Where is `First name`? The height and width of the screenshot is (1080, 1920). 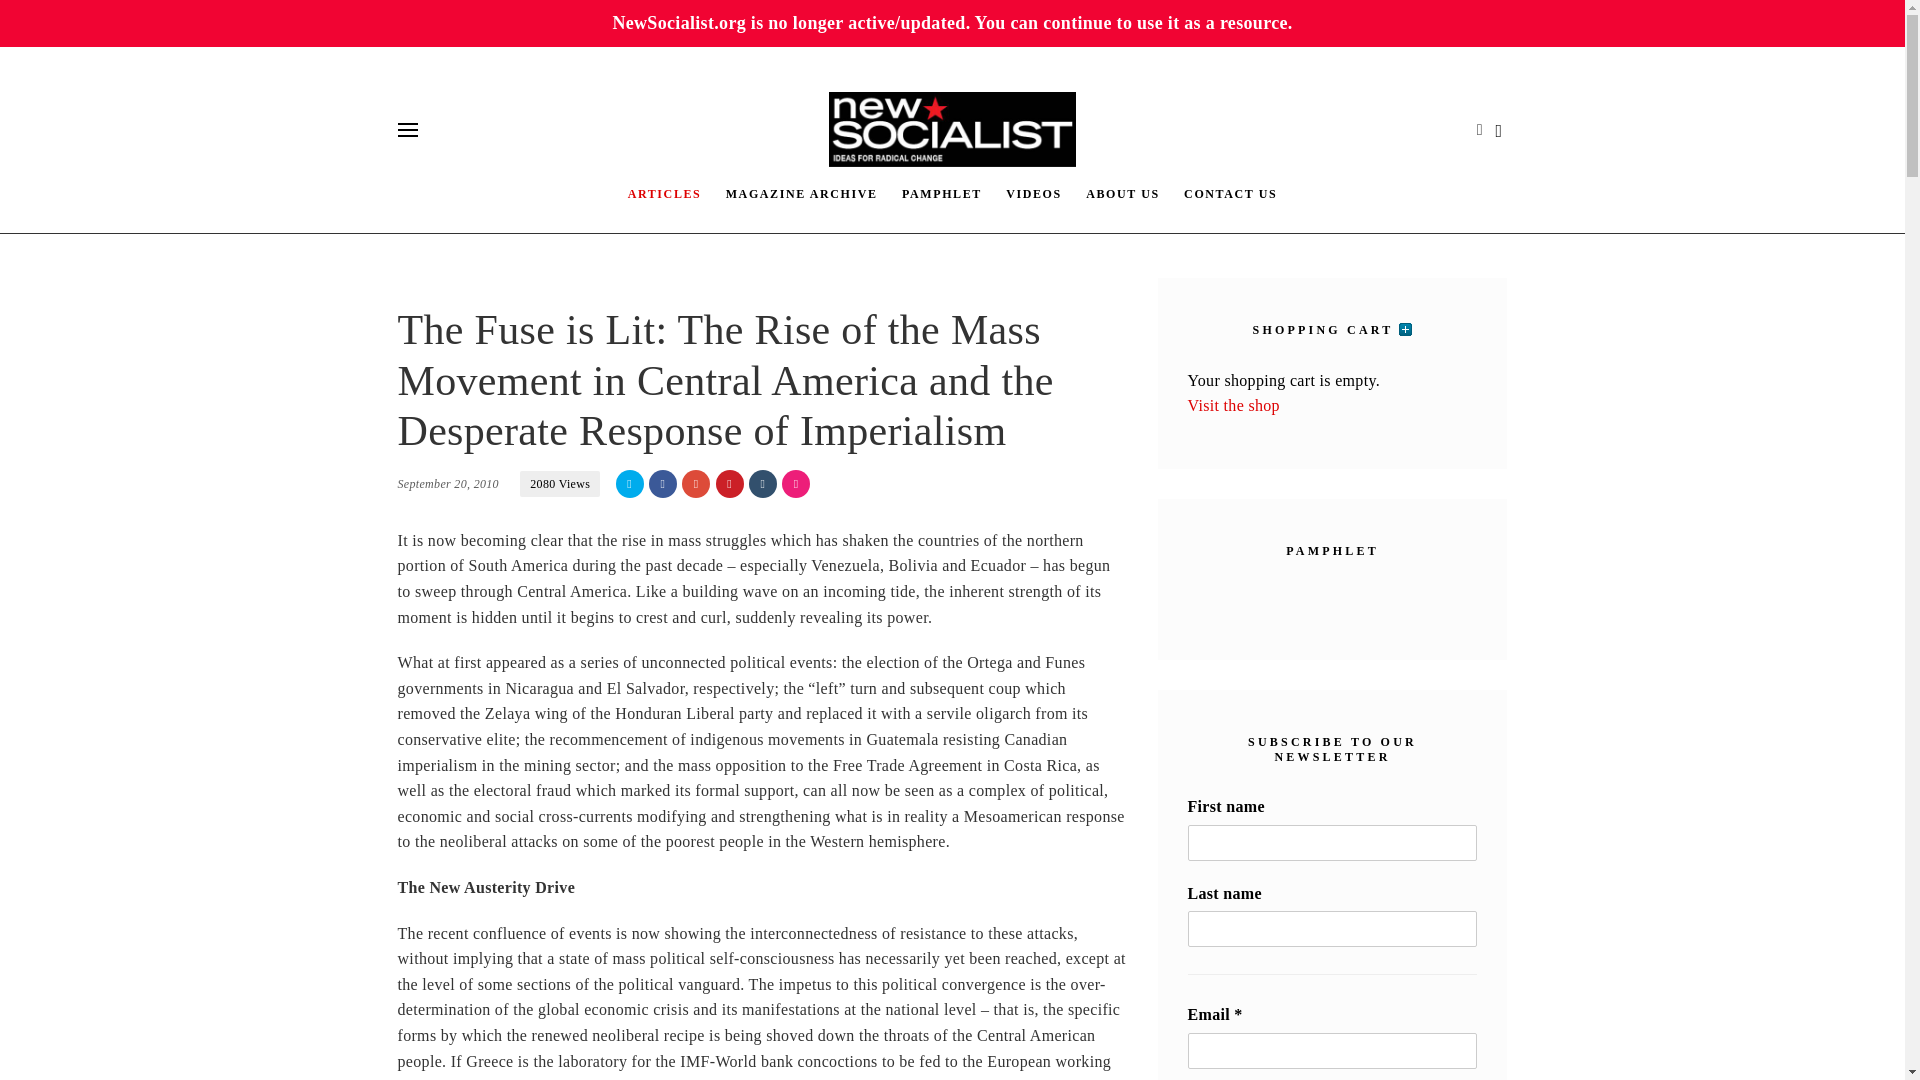
First name is located at coordinates (1333, 842).